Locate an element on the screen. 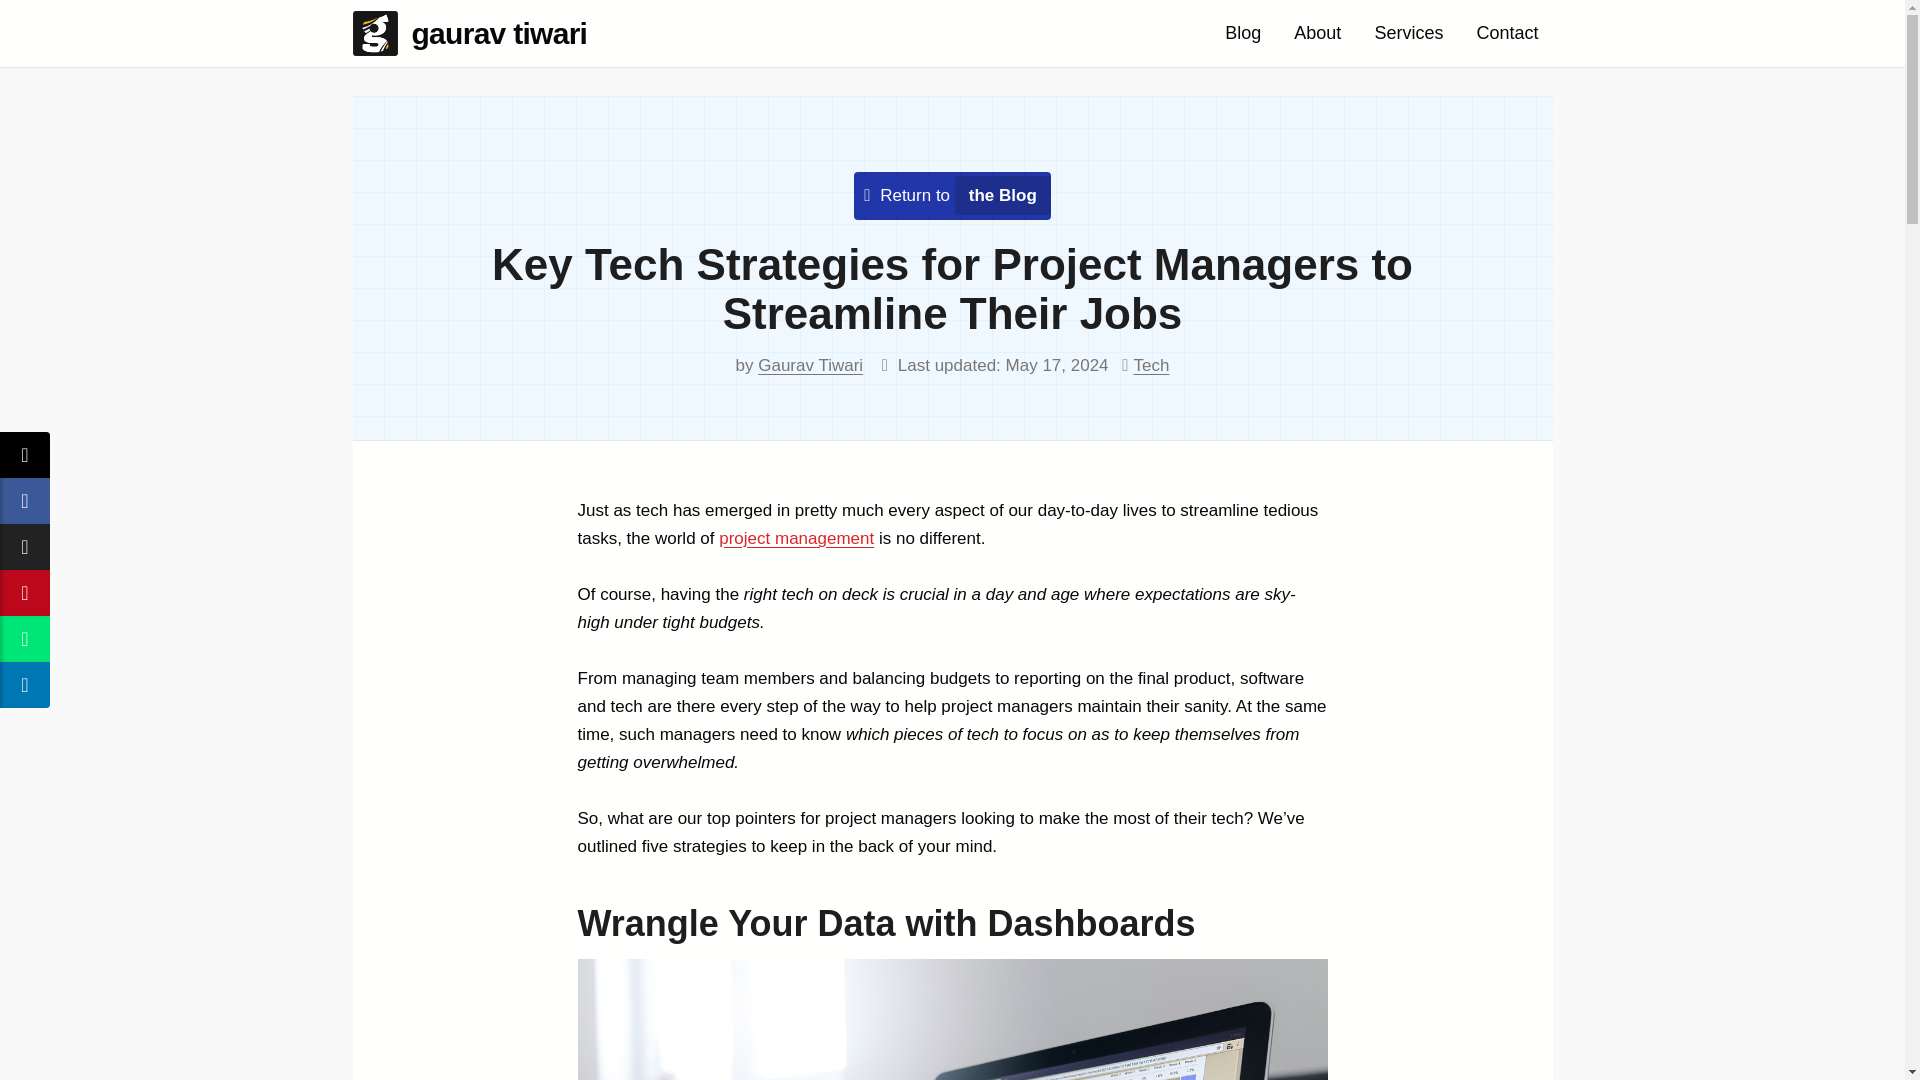  Return to the Blog is located at coordinates (957, 195).